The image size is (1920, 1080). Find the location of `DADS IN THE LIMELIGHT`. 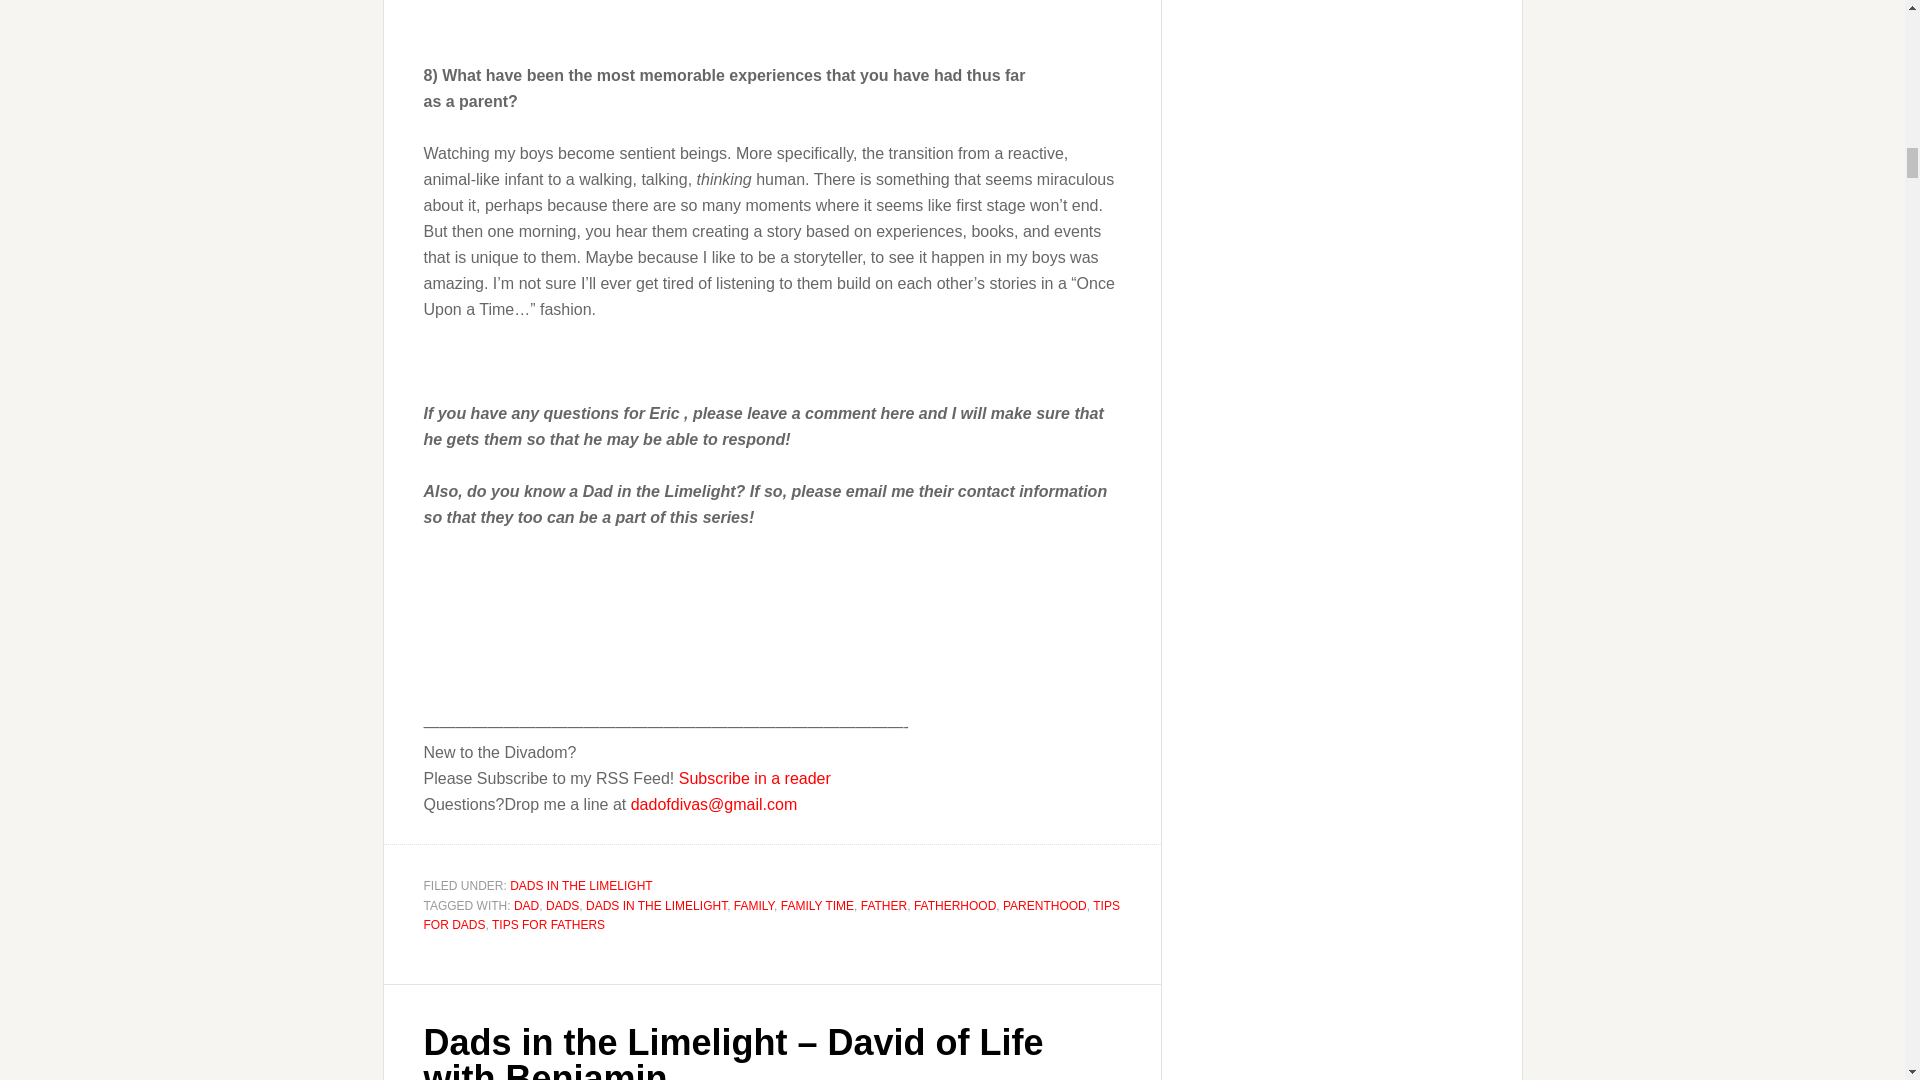

DADS IN THE LIMELIGHT is located at coordinates (581, 886).